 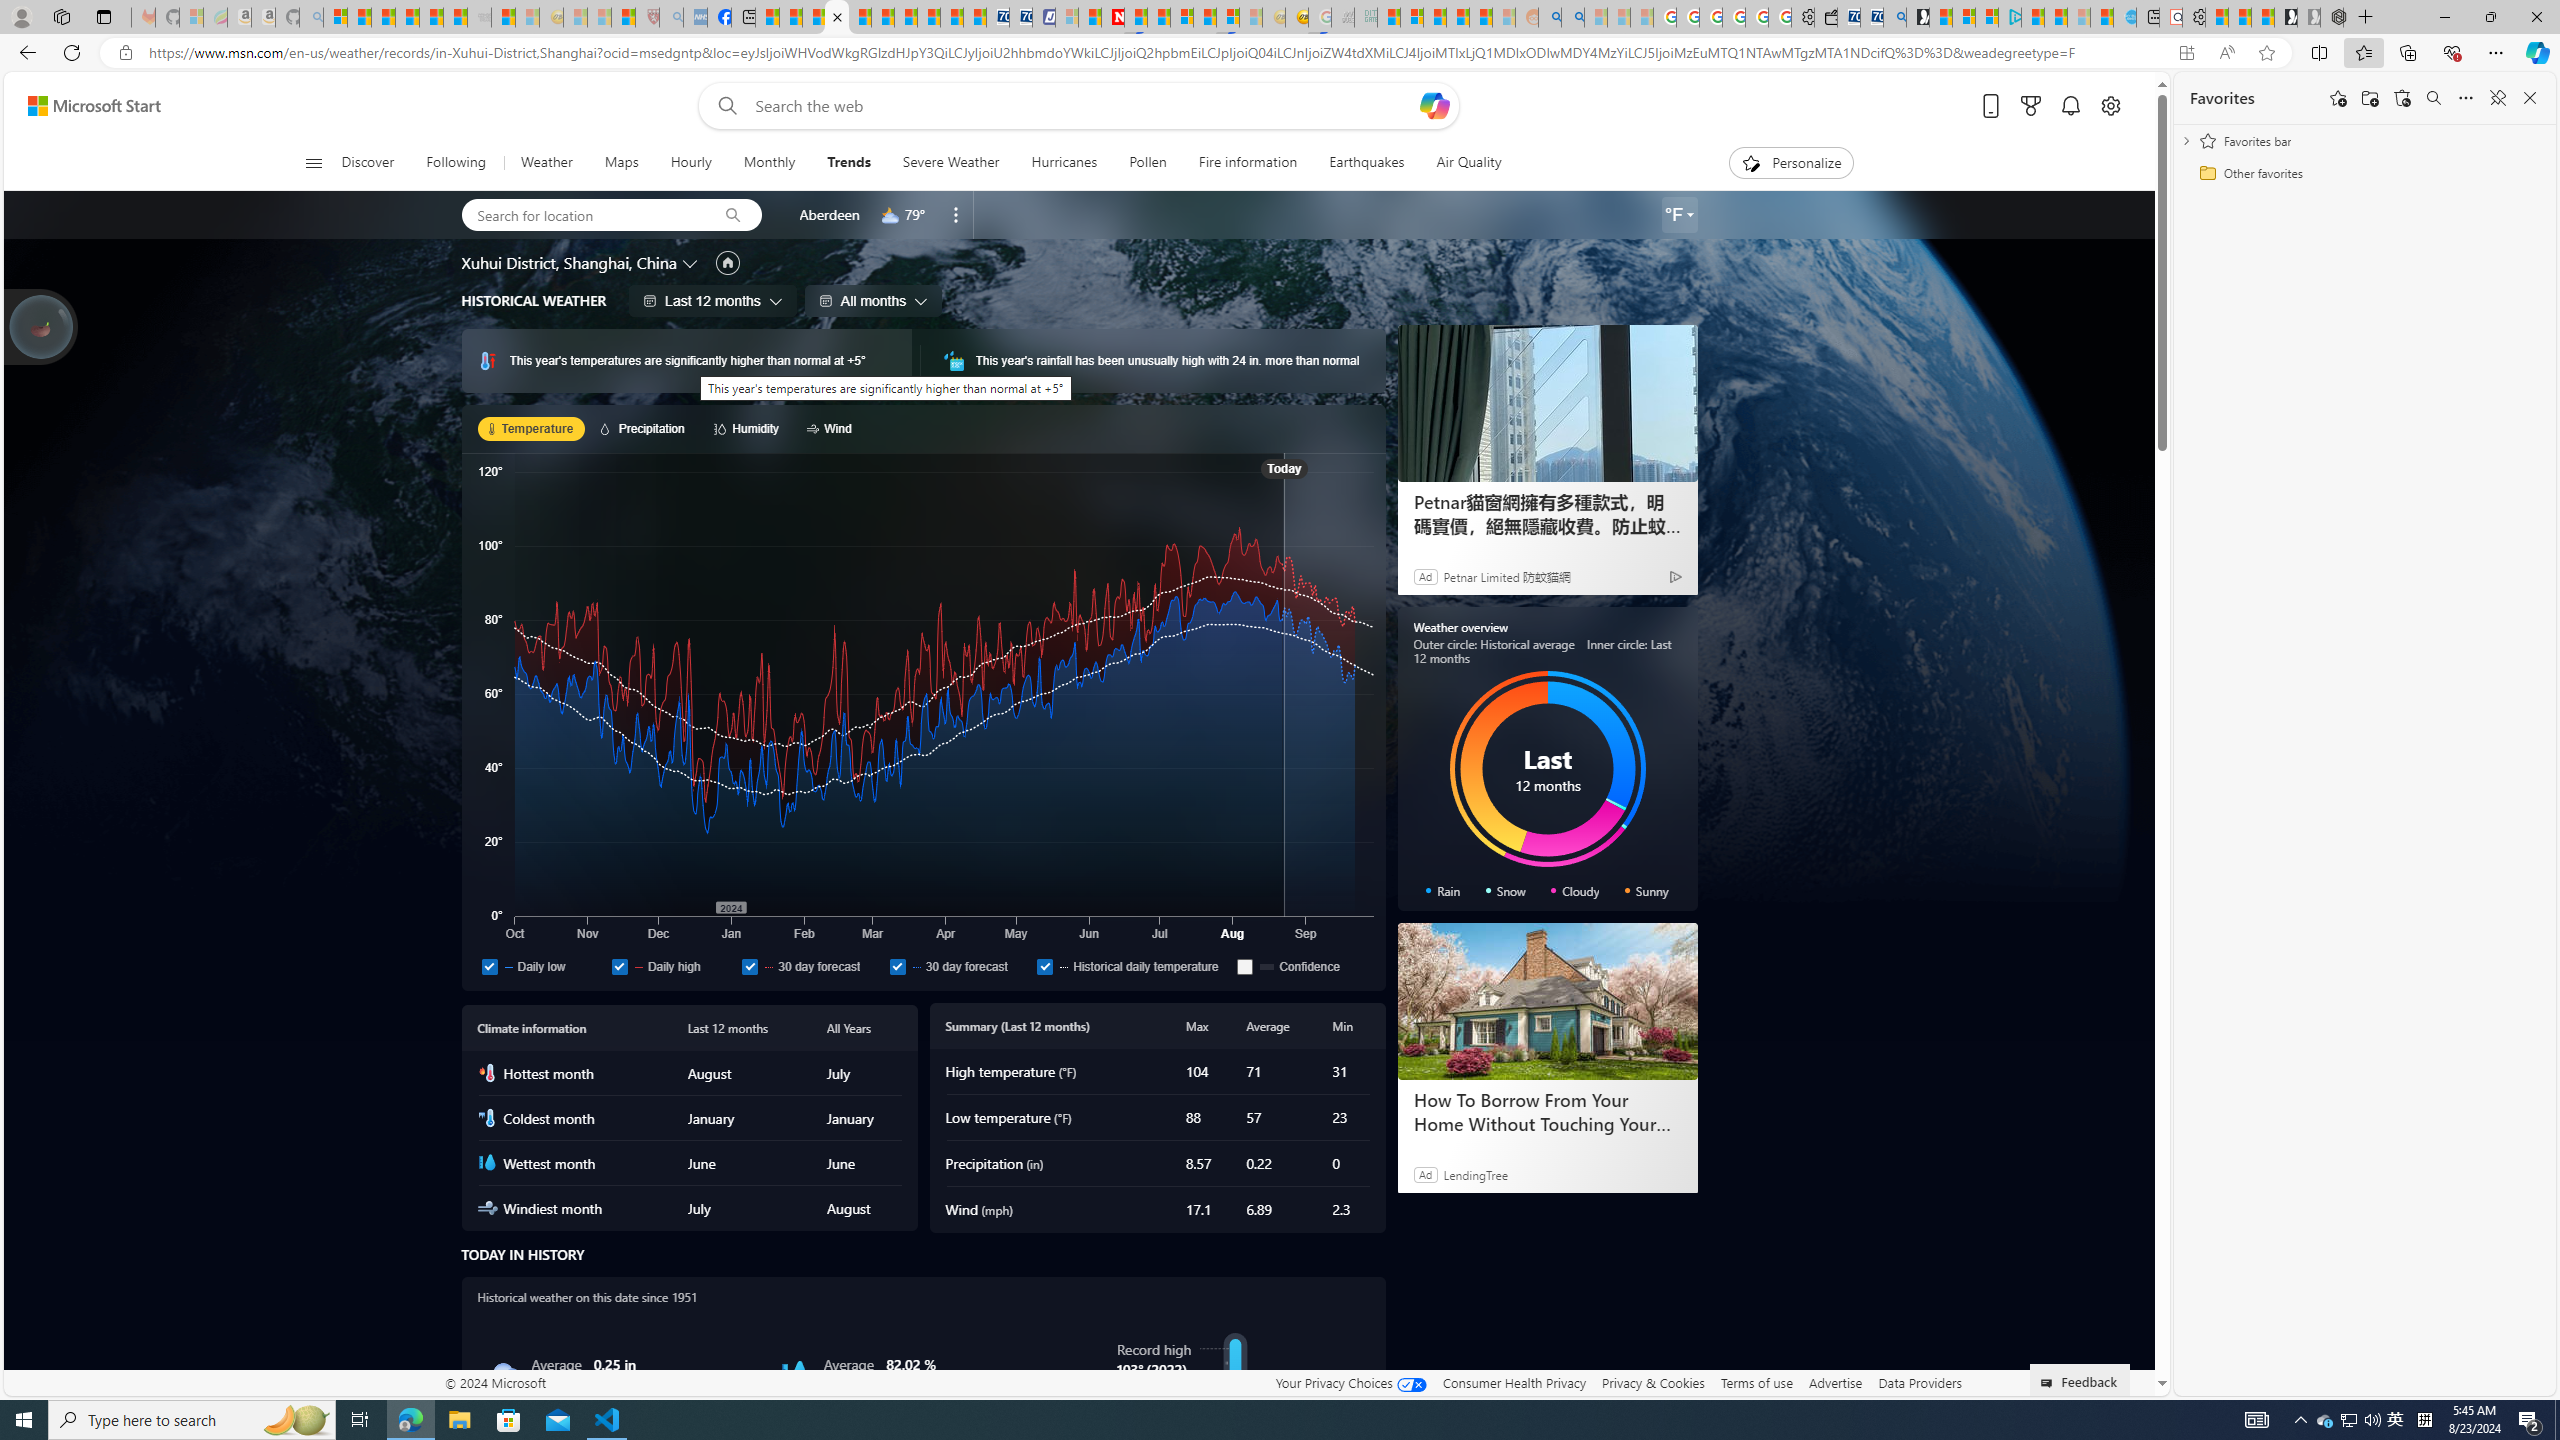 What do you see at coordinates (794, 1374) in the screenshot?
I see `Humidity` at bounding box center [794, 1374].